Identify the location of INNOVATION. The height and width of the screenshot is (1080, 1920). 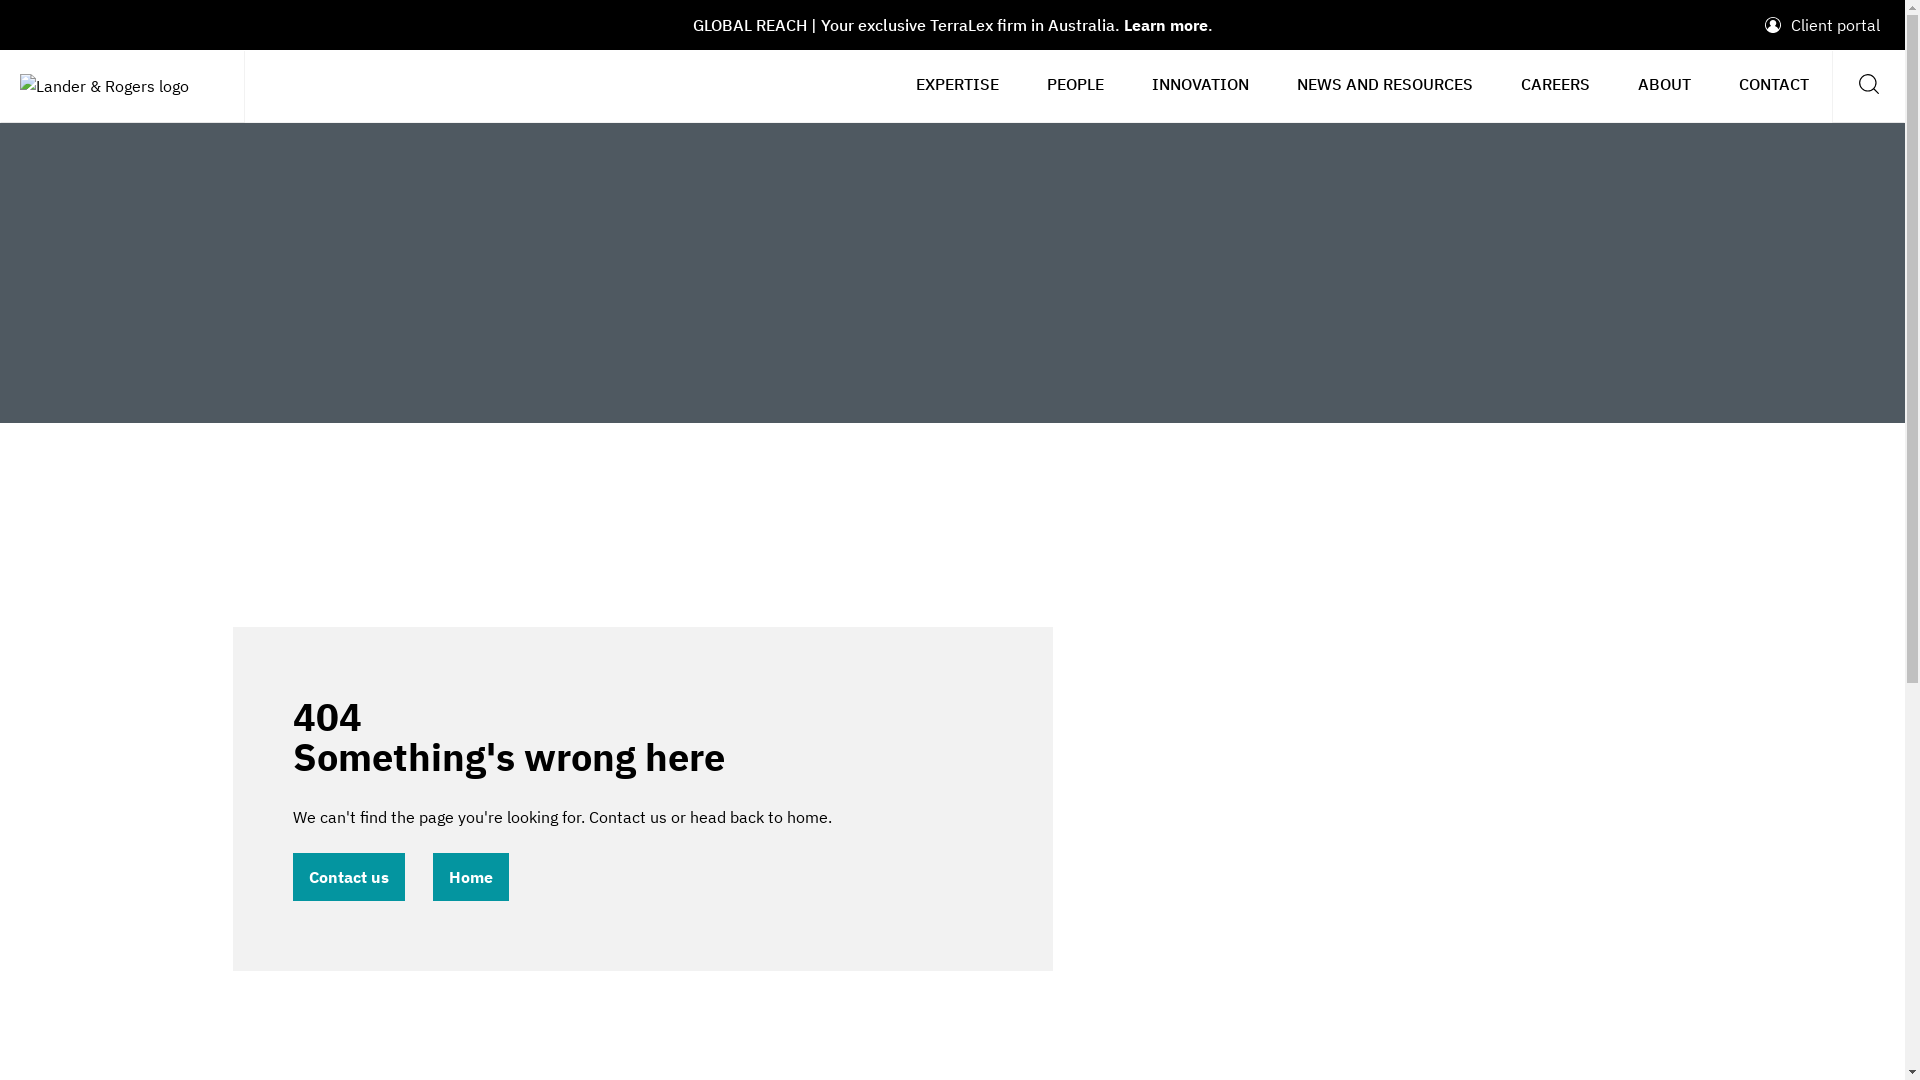
(1200, 84).